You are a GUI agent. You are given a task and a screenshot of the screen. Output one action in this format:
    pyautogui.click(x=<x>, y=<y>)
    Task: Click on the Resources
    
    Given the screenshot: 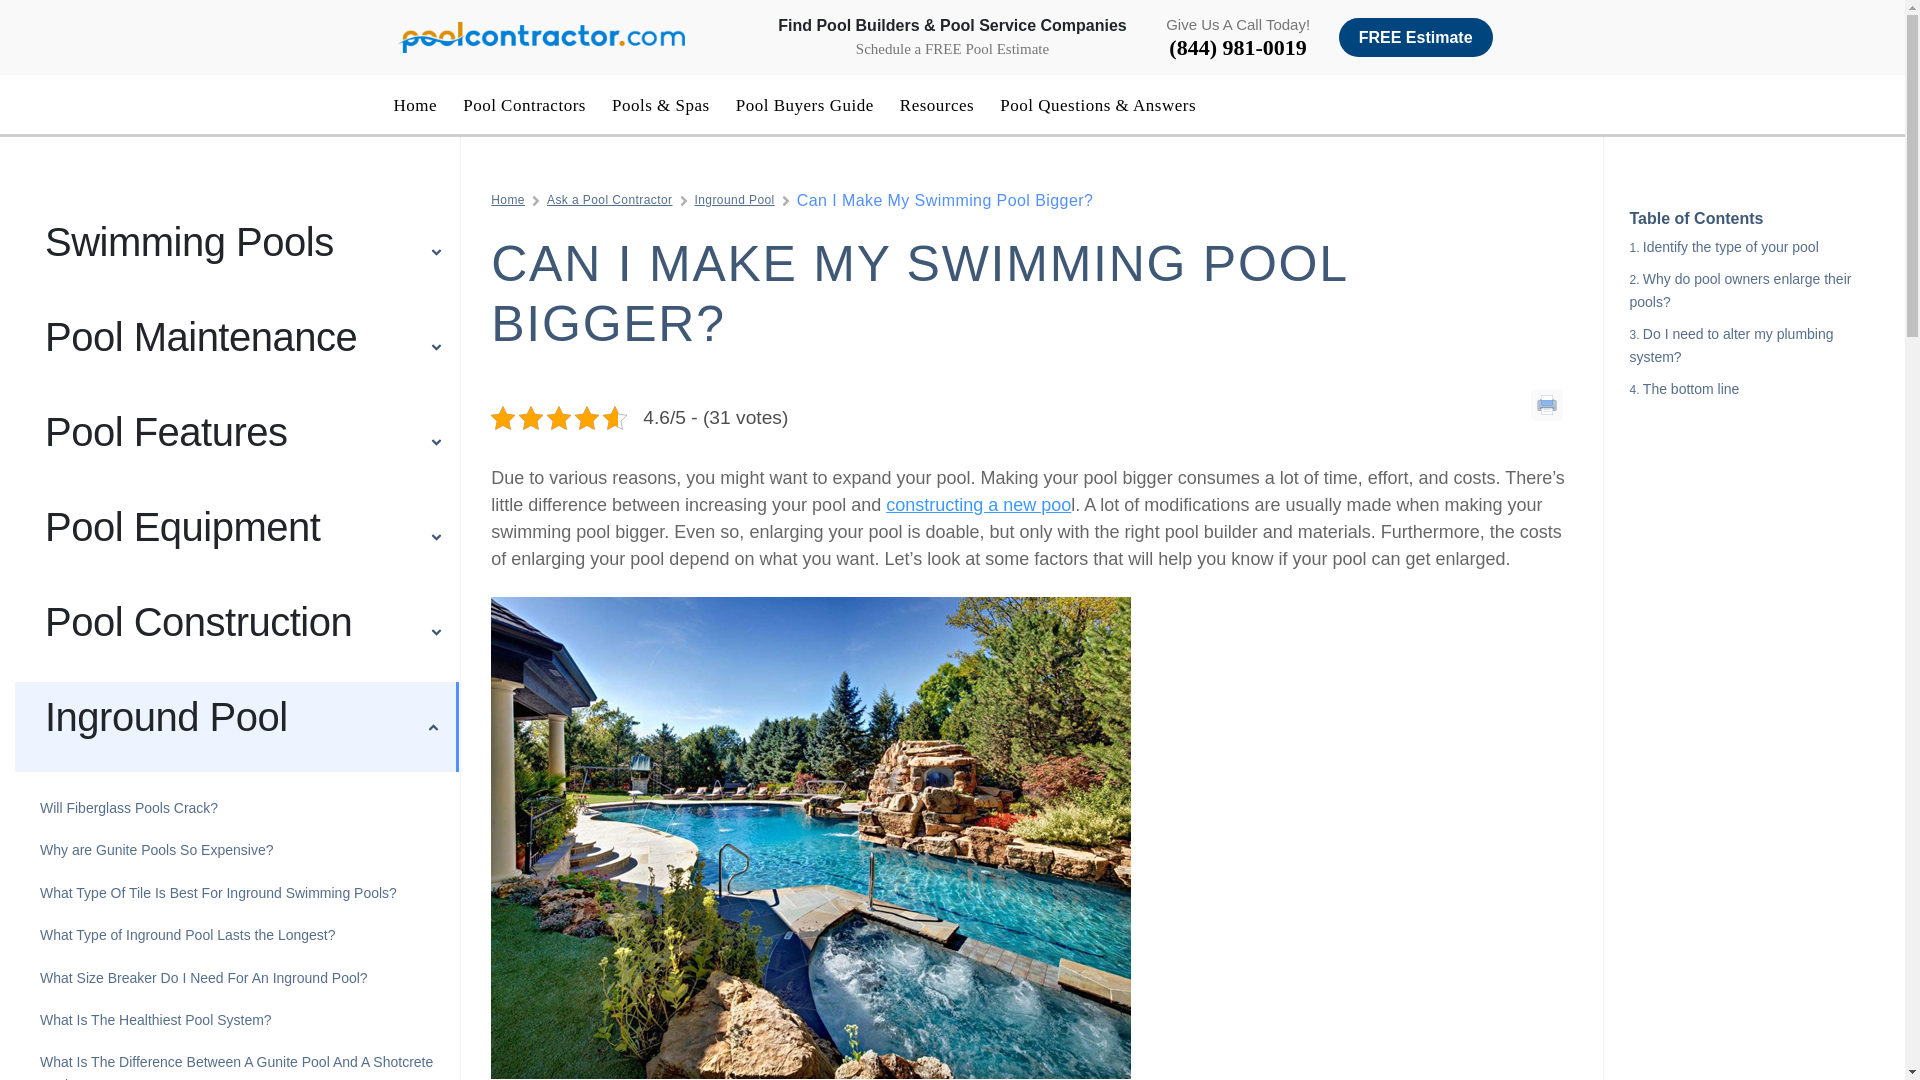 What is the action you would take?
    pyautogui.click(x=936, y=106)
    